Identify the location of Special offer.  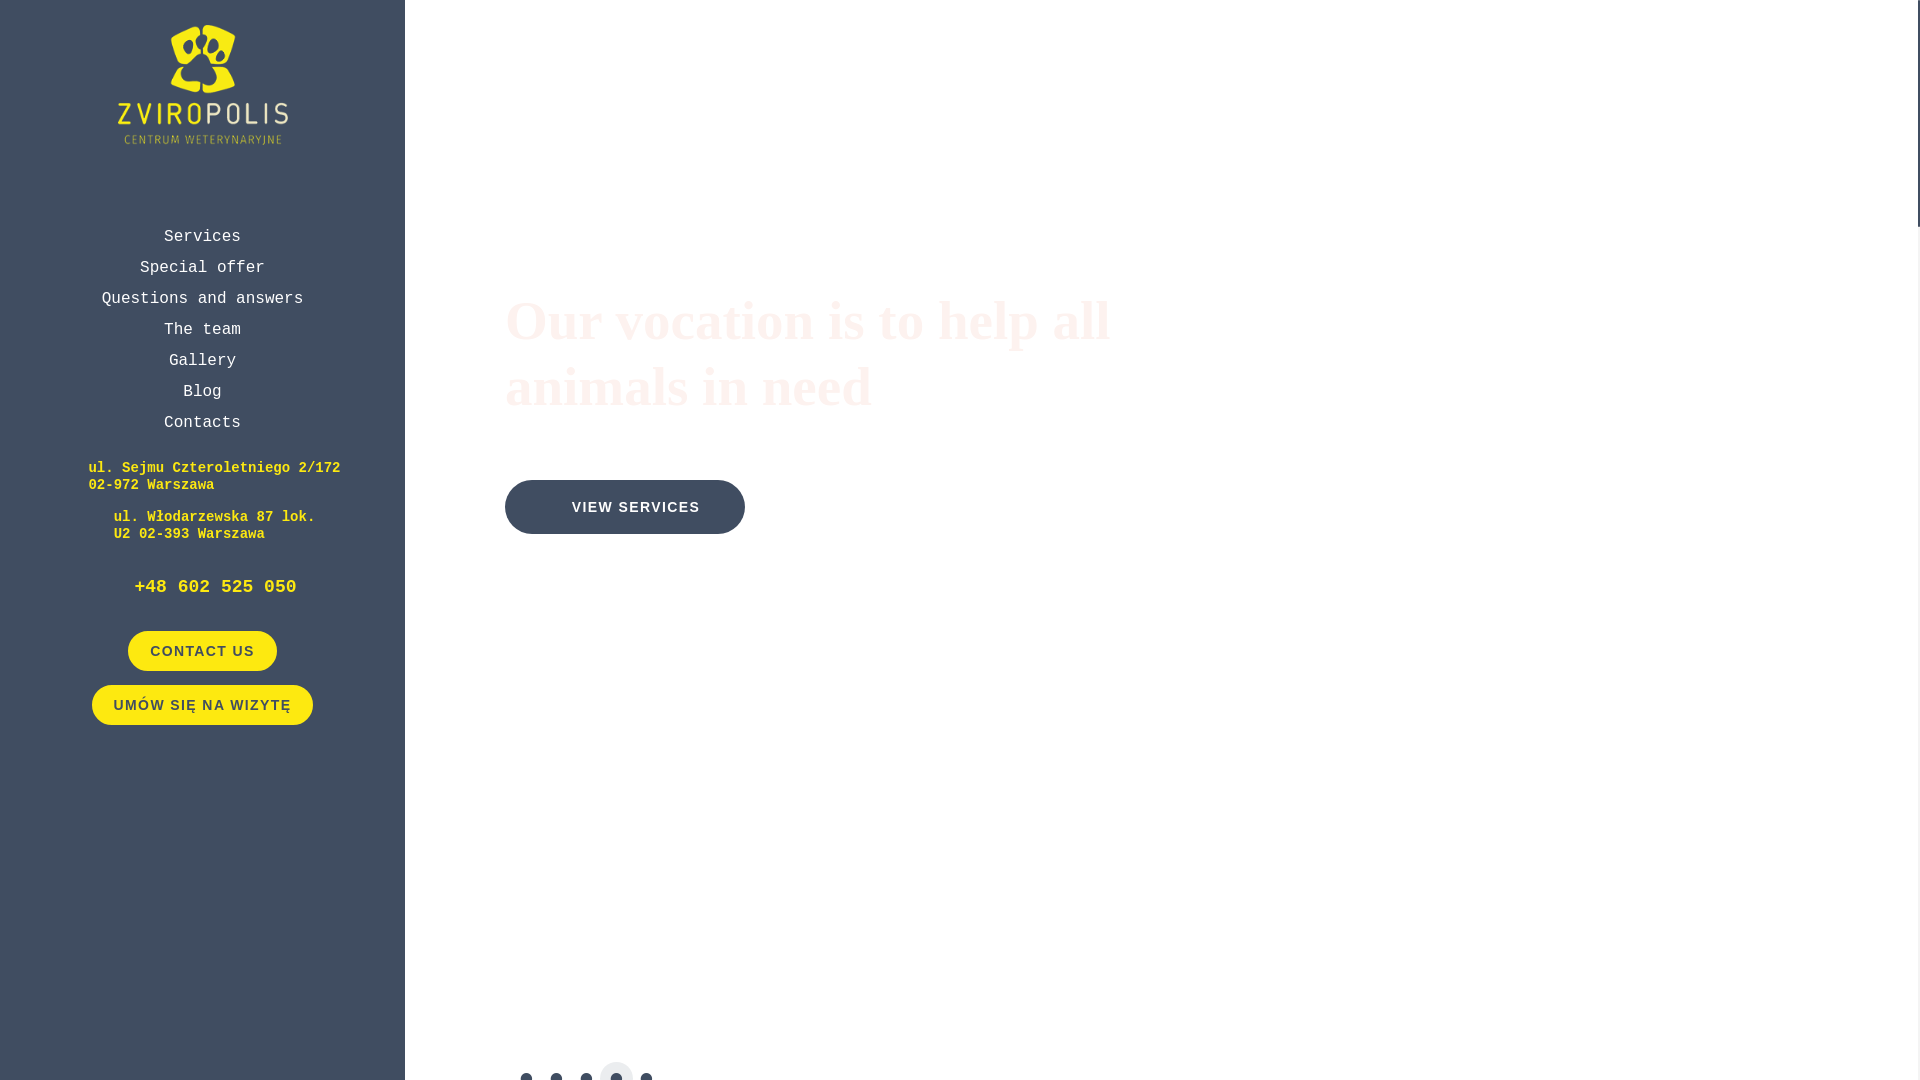
(202, 268).